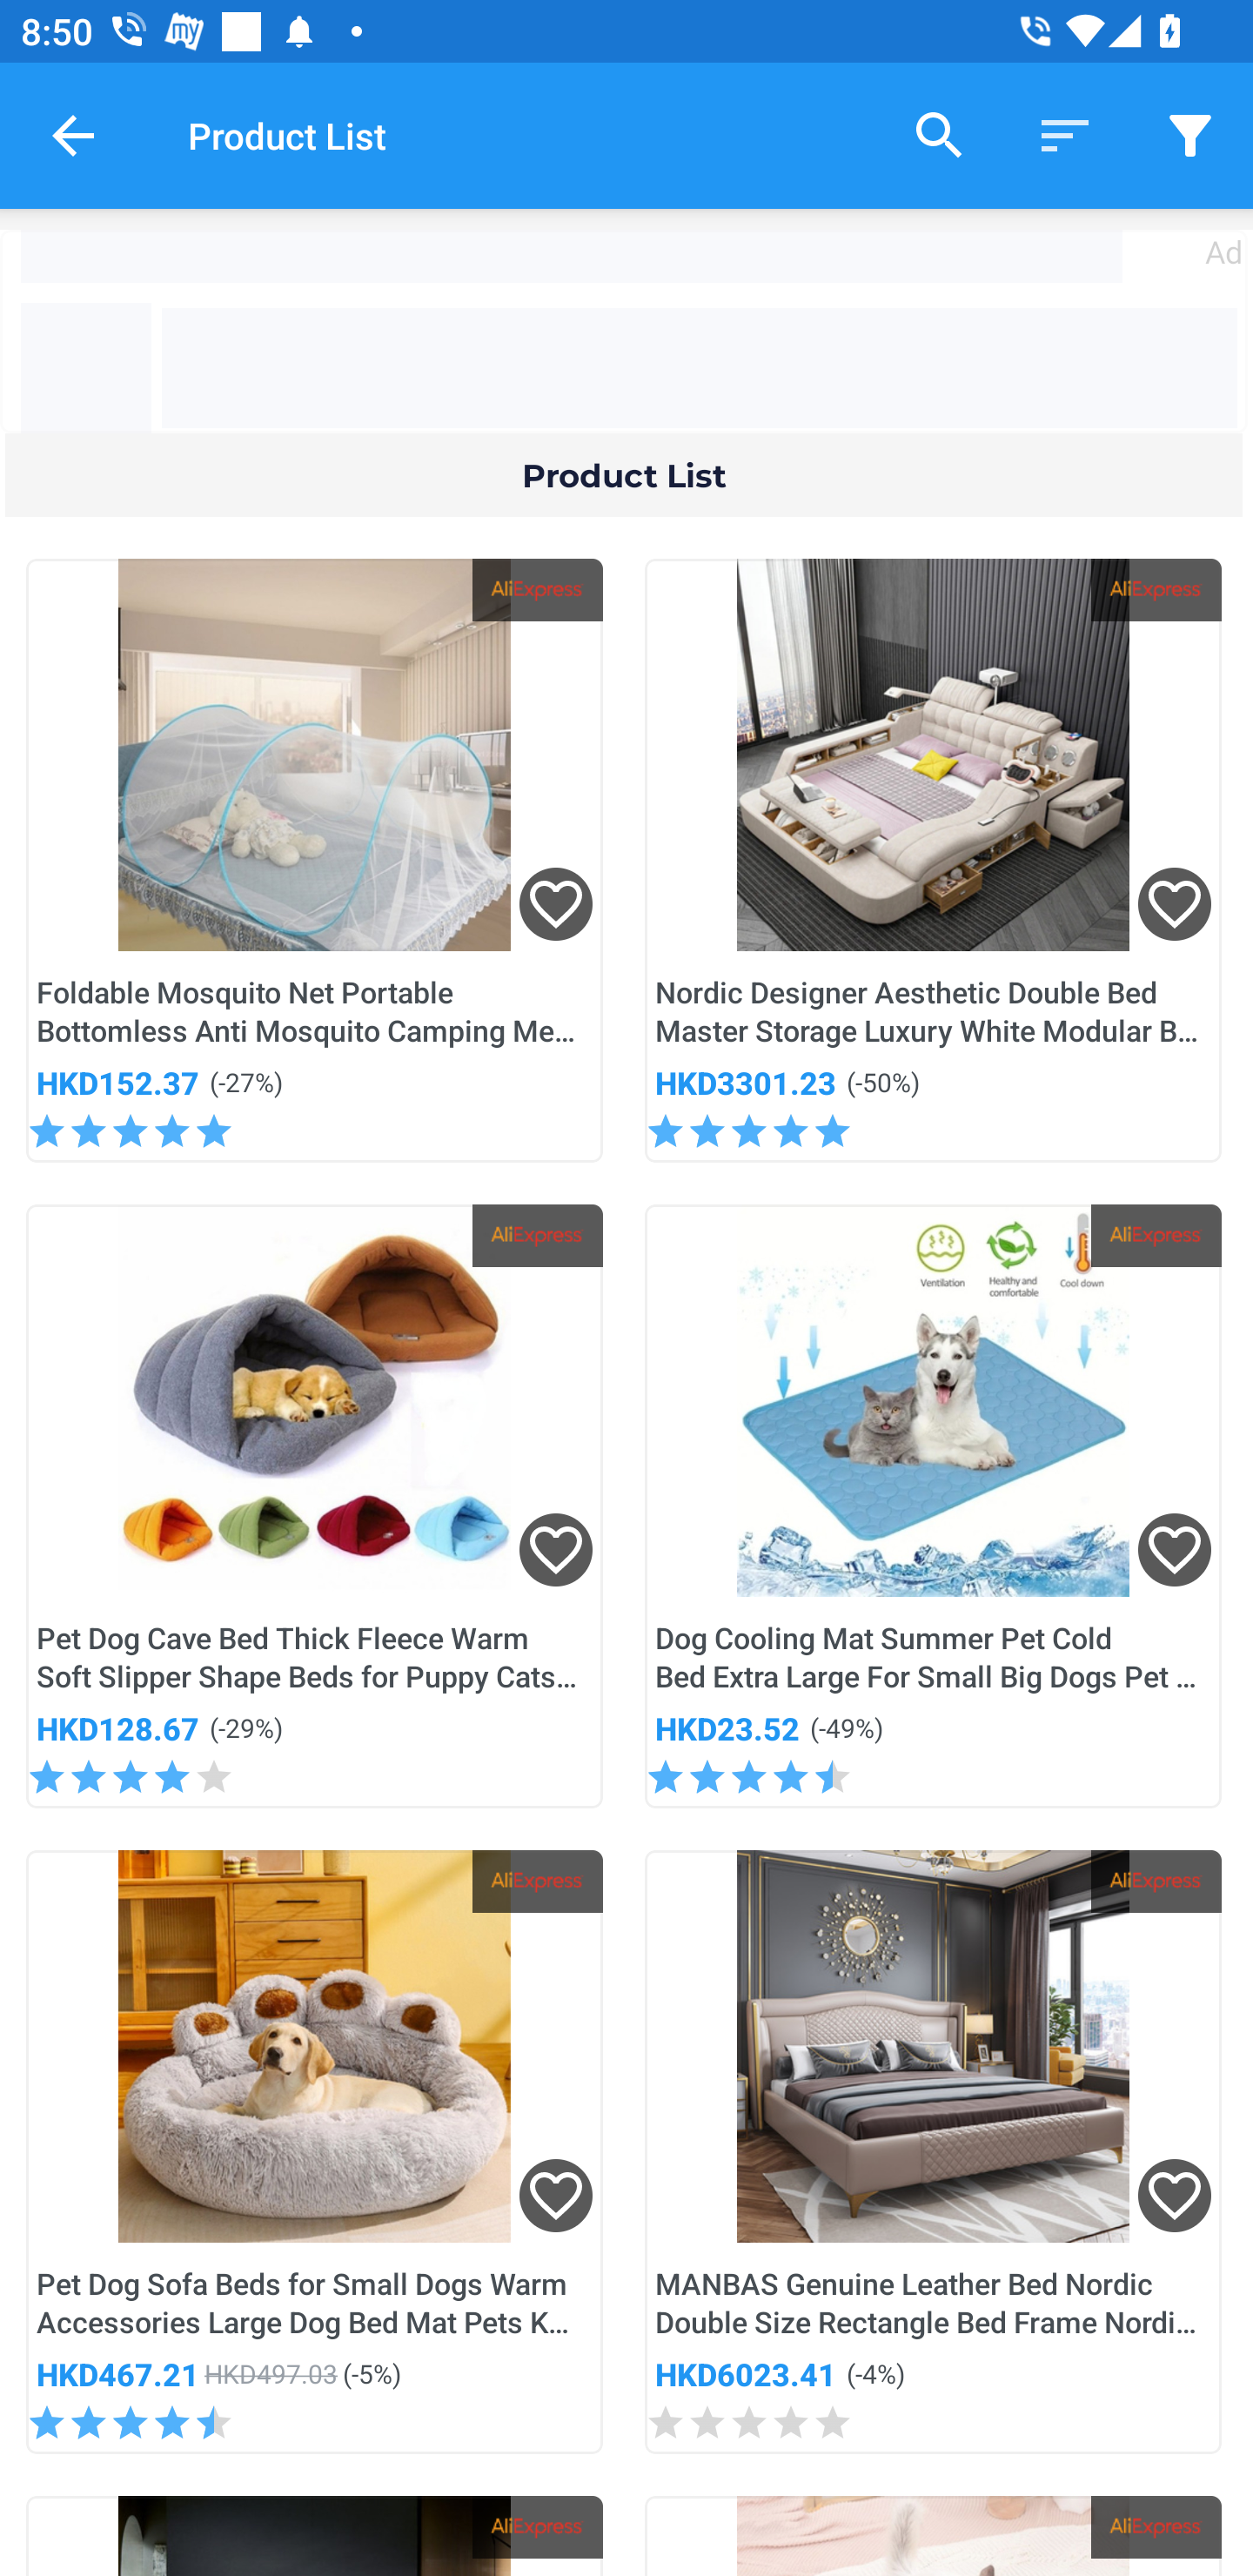  I want to click on short, so click(1190, 134).